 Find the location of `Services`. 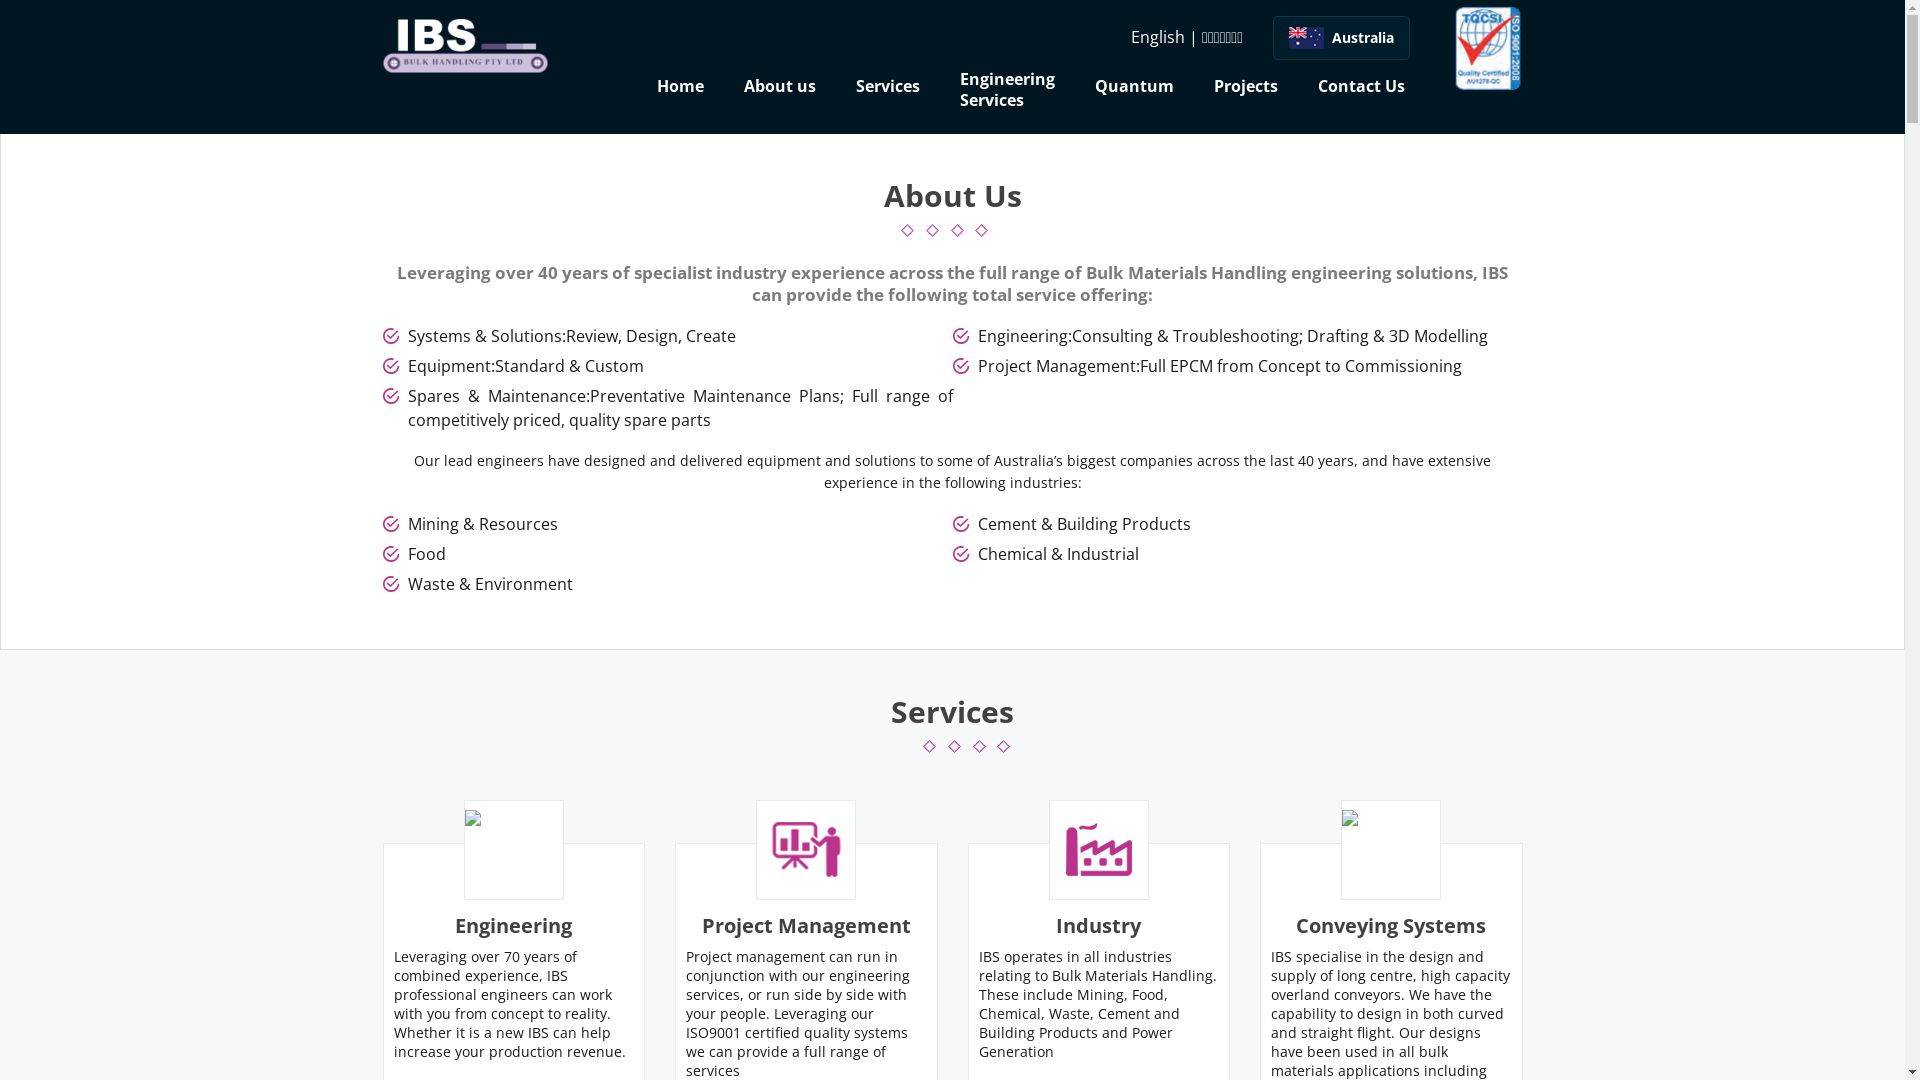

Services is located at coordinates (888, 88).